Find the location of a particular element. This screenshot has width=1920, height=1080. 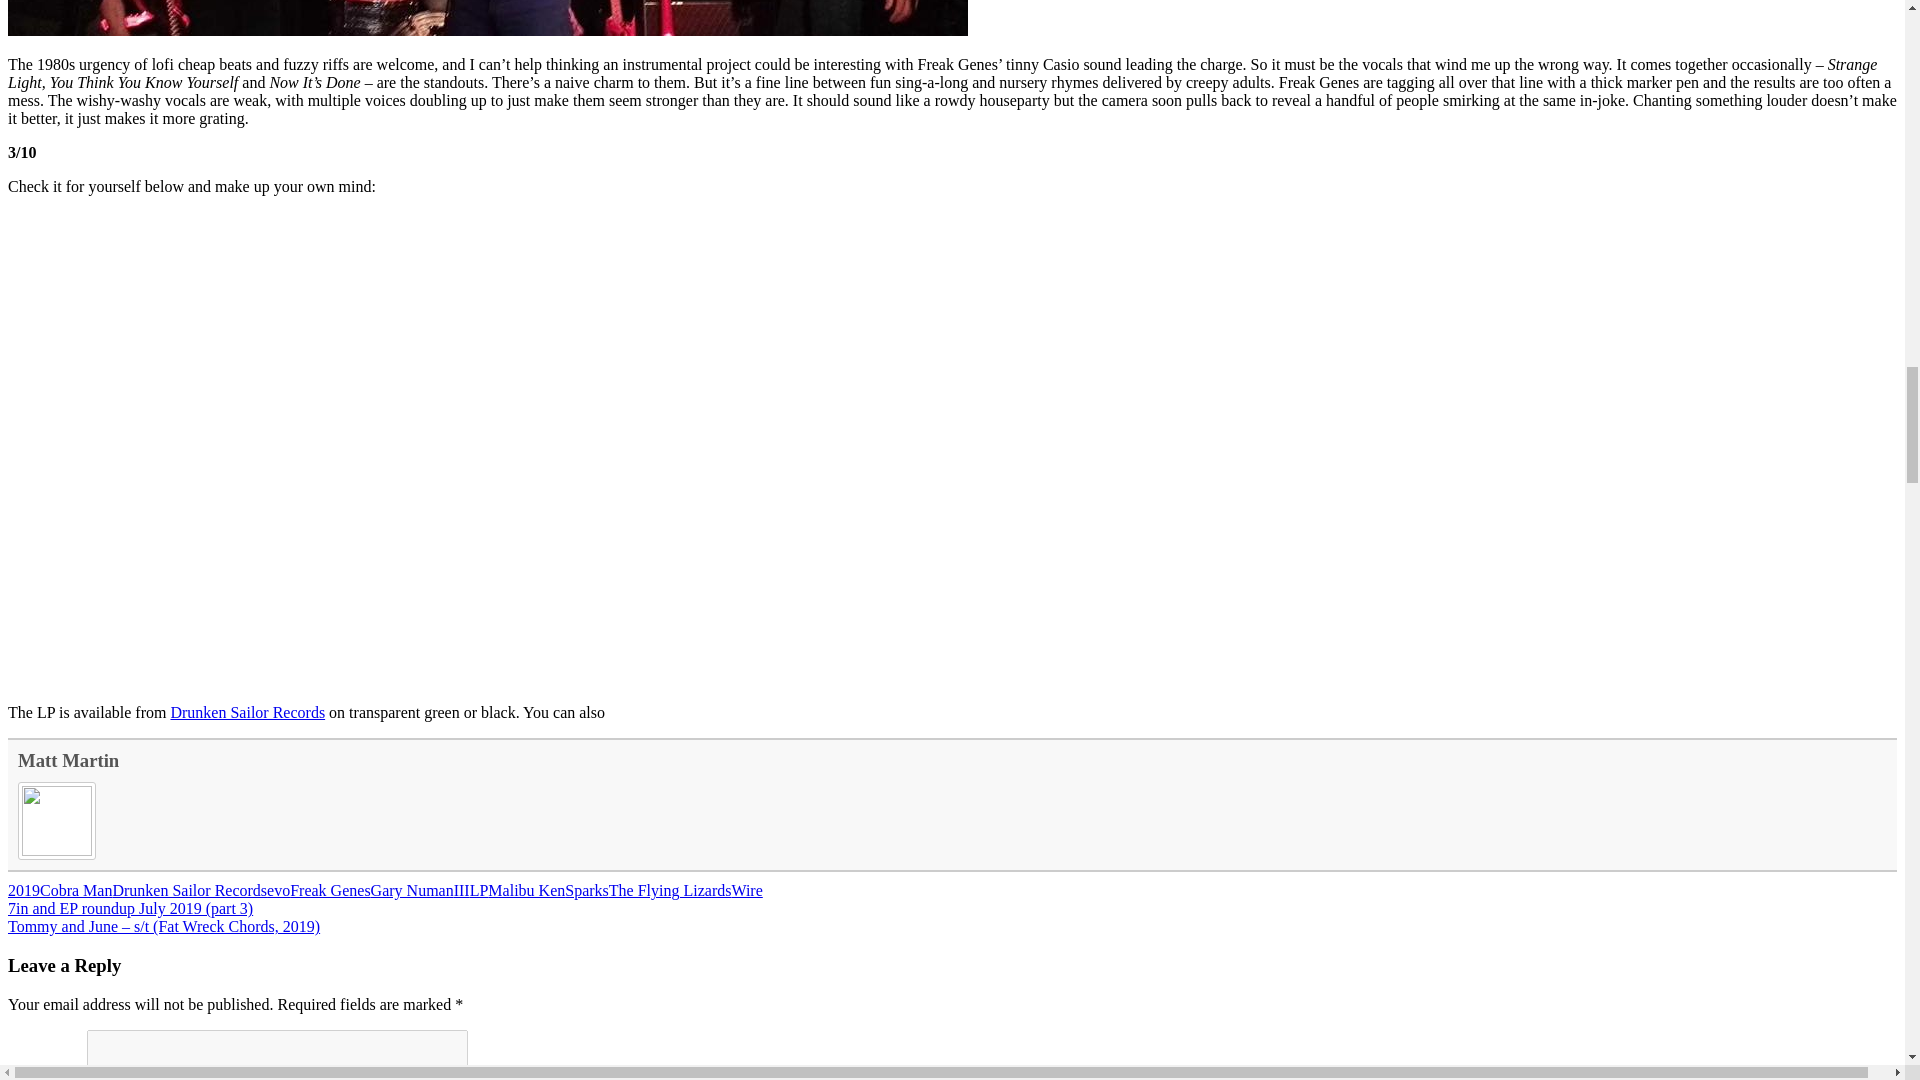

2019 is located at coordinates (24, 890).